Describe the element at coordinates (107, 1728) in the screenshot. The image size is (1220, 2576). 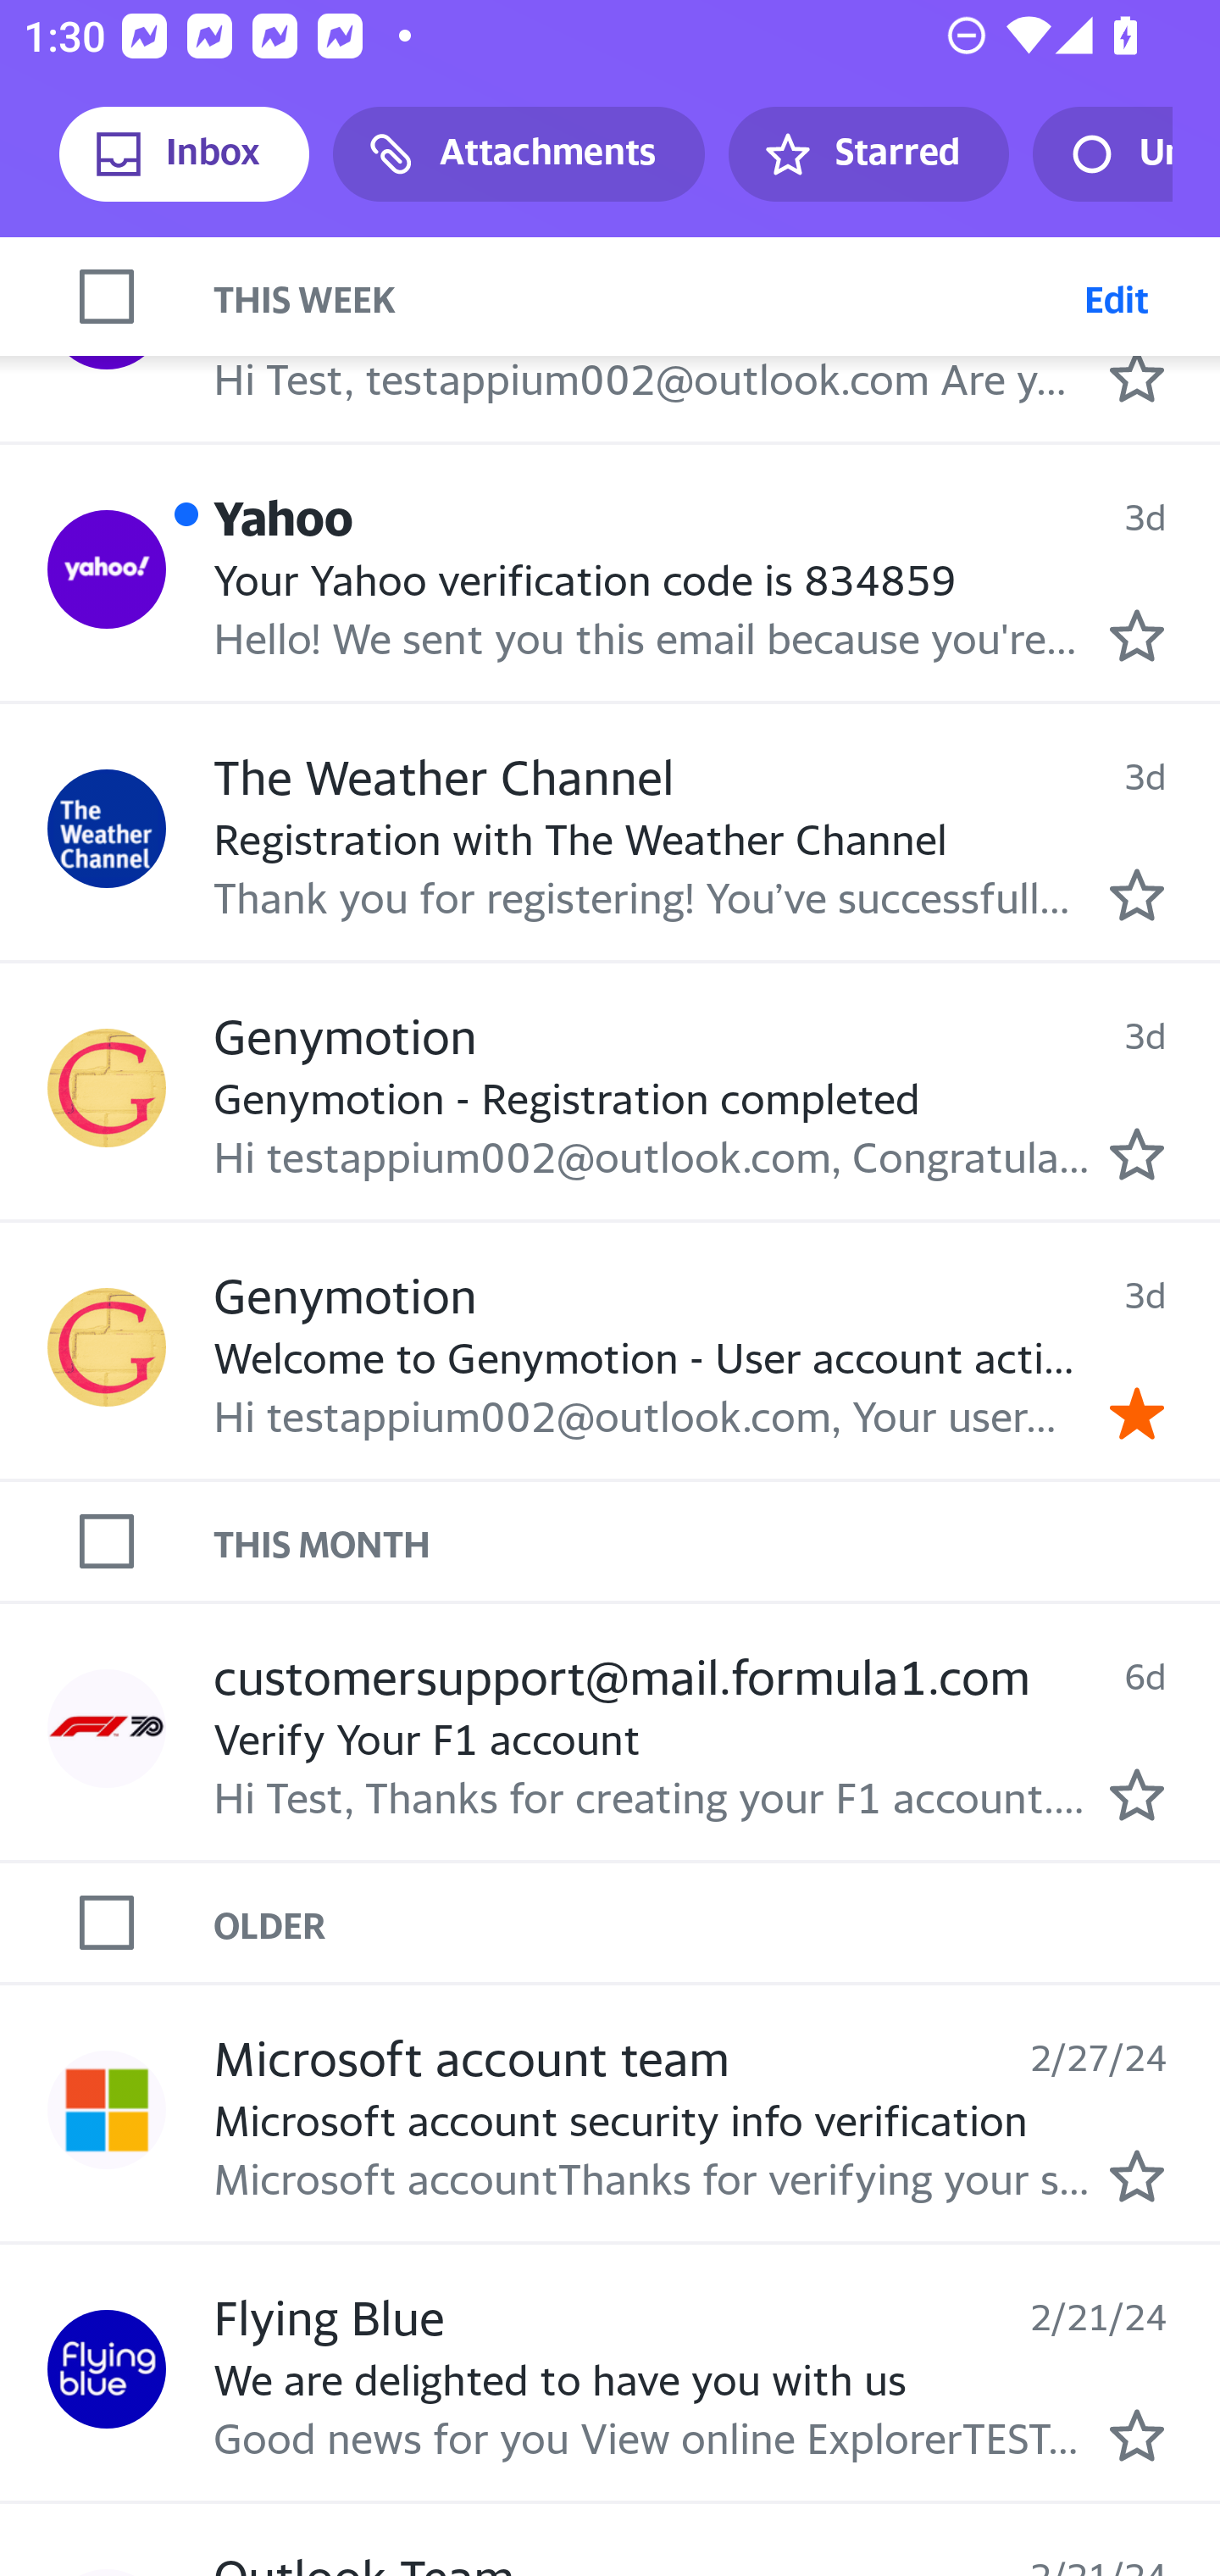
I see `Profile
customersupport@mail.formula1.com` at that location.